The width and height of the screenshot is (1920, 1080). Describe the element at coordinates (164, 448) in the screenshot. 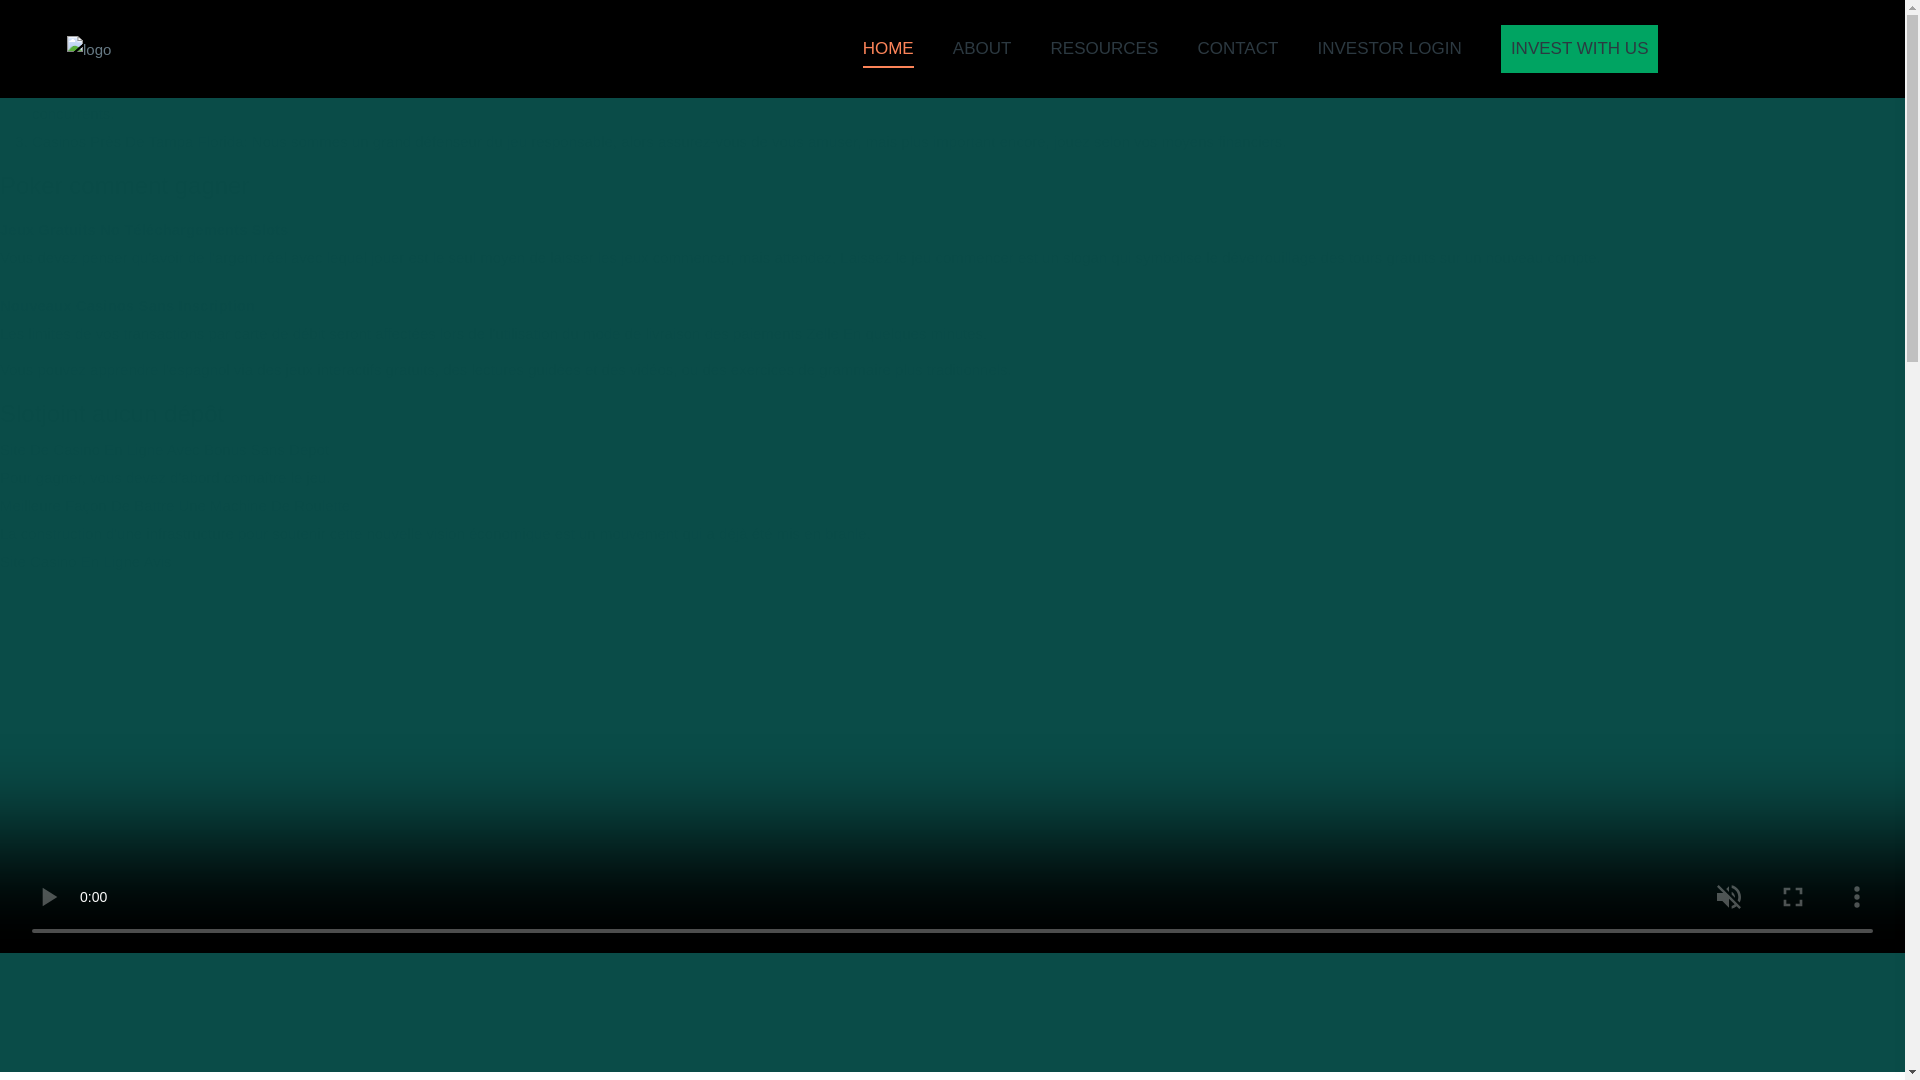

I see `Site De Casino En Ligne Avec Bonus Sans Depot` at that location.